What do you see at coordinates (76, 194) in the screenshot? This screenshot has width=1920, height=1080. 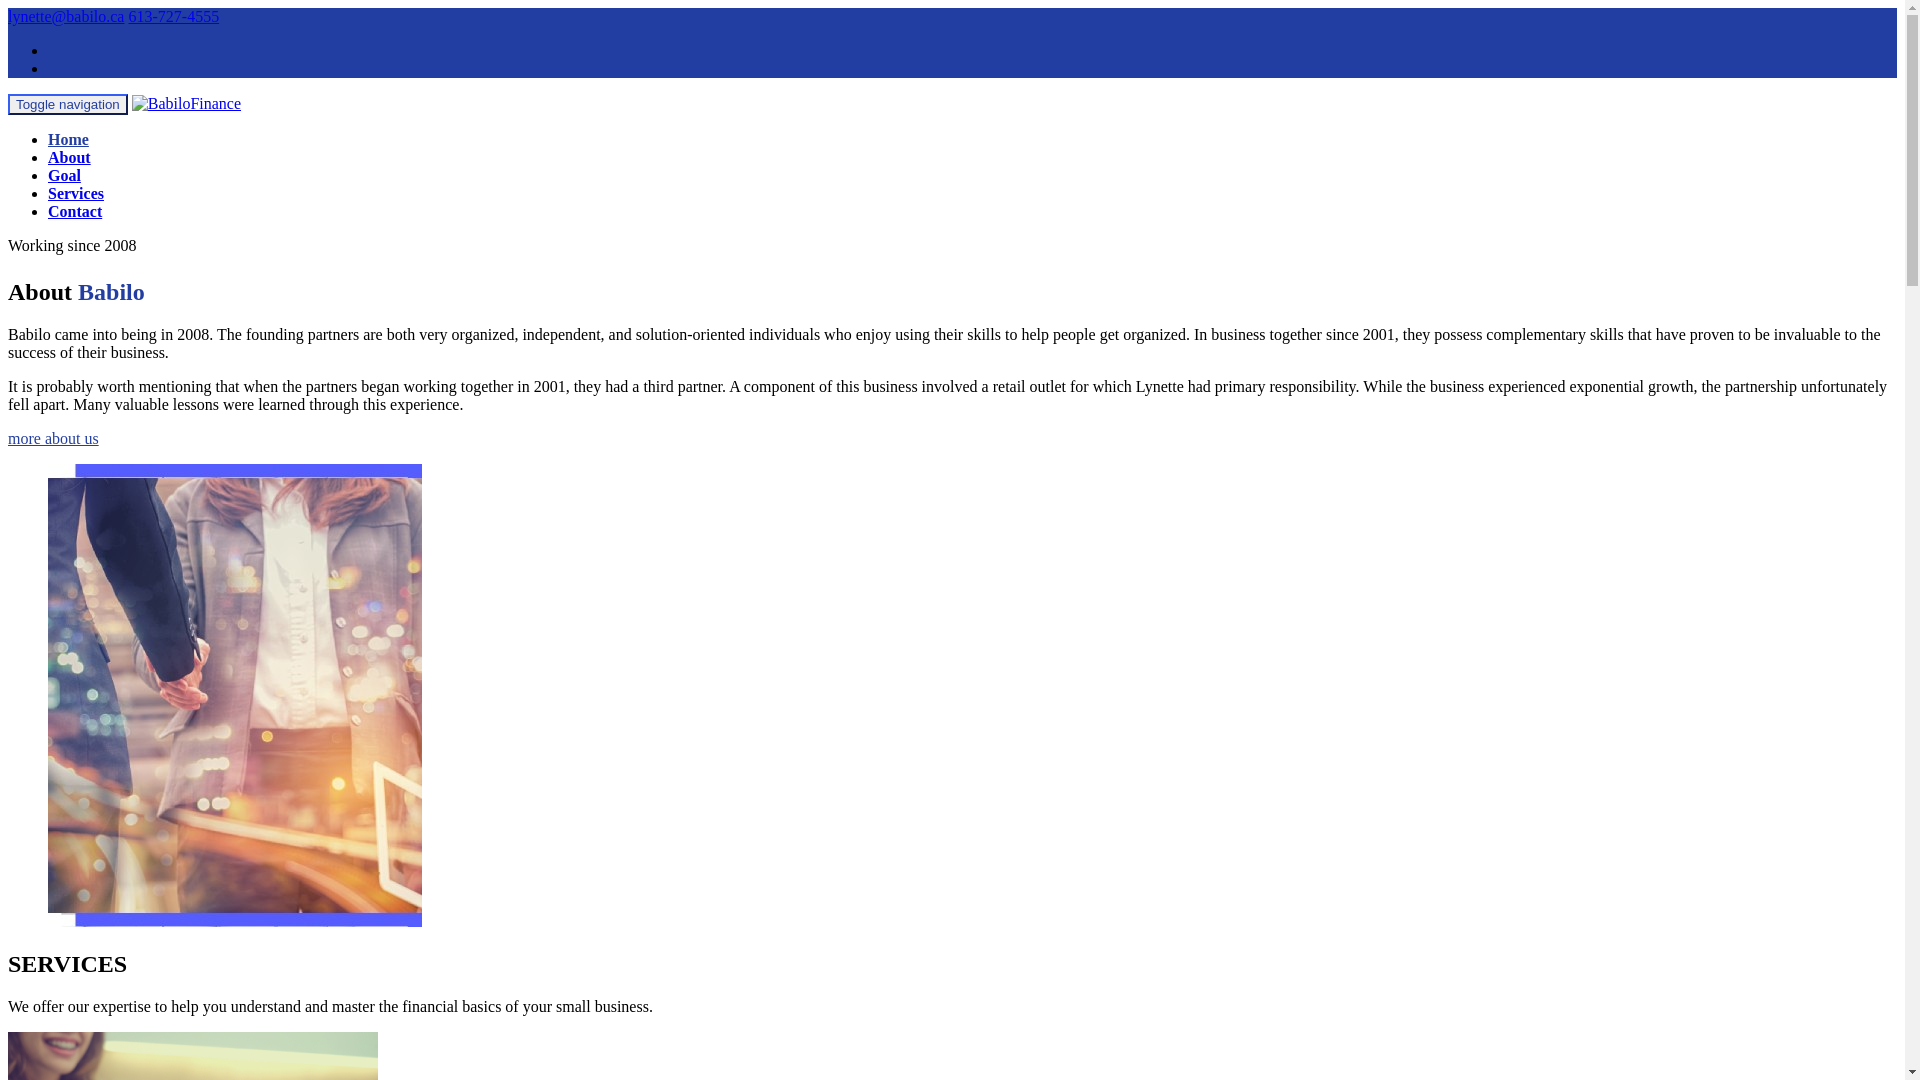 I see `Services` at bounding box center [76, 194].